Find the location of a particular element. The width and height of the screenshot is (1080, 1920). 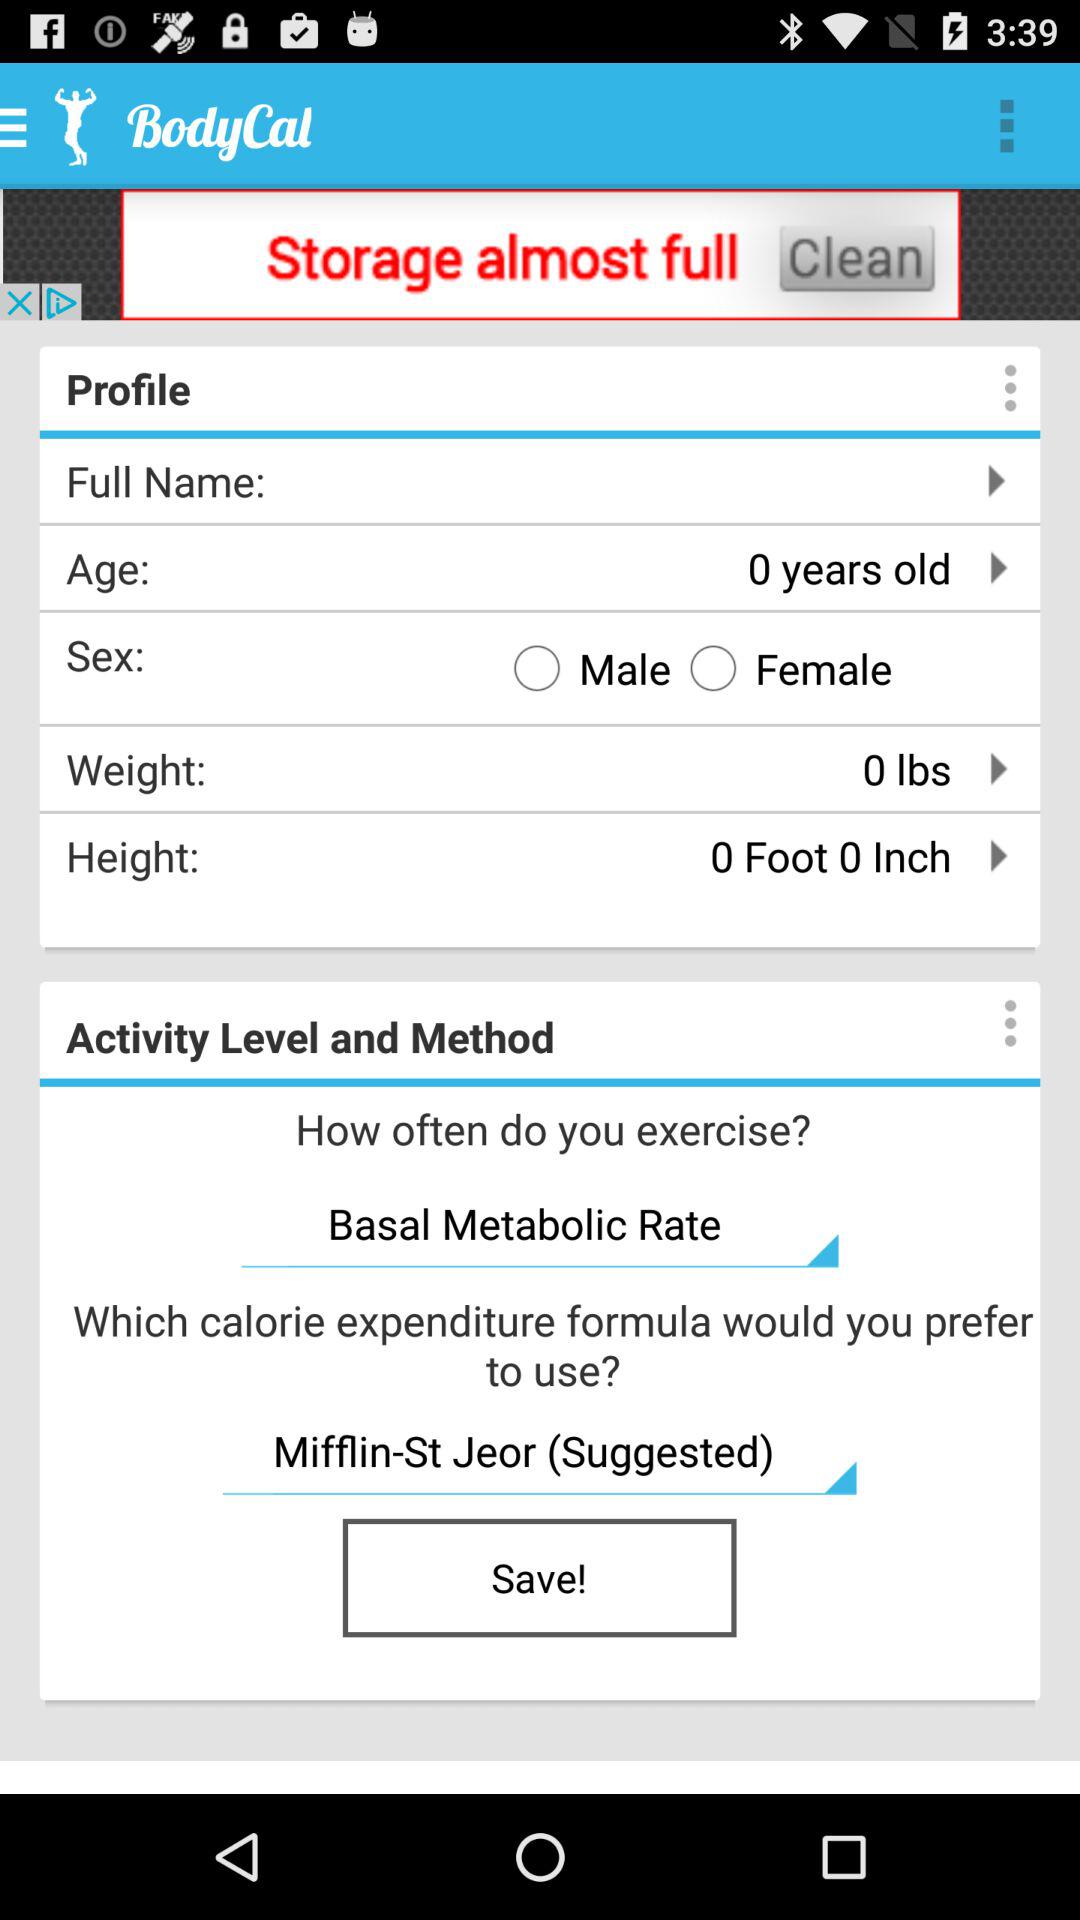

open setting is located at coordinates (990, 388).